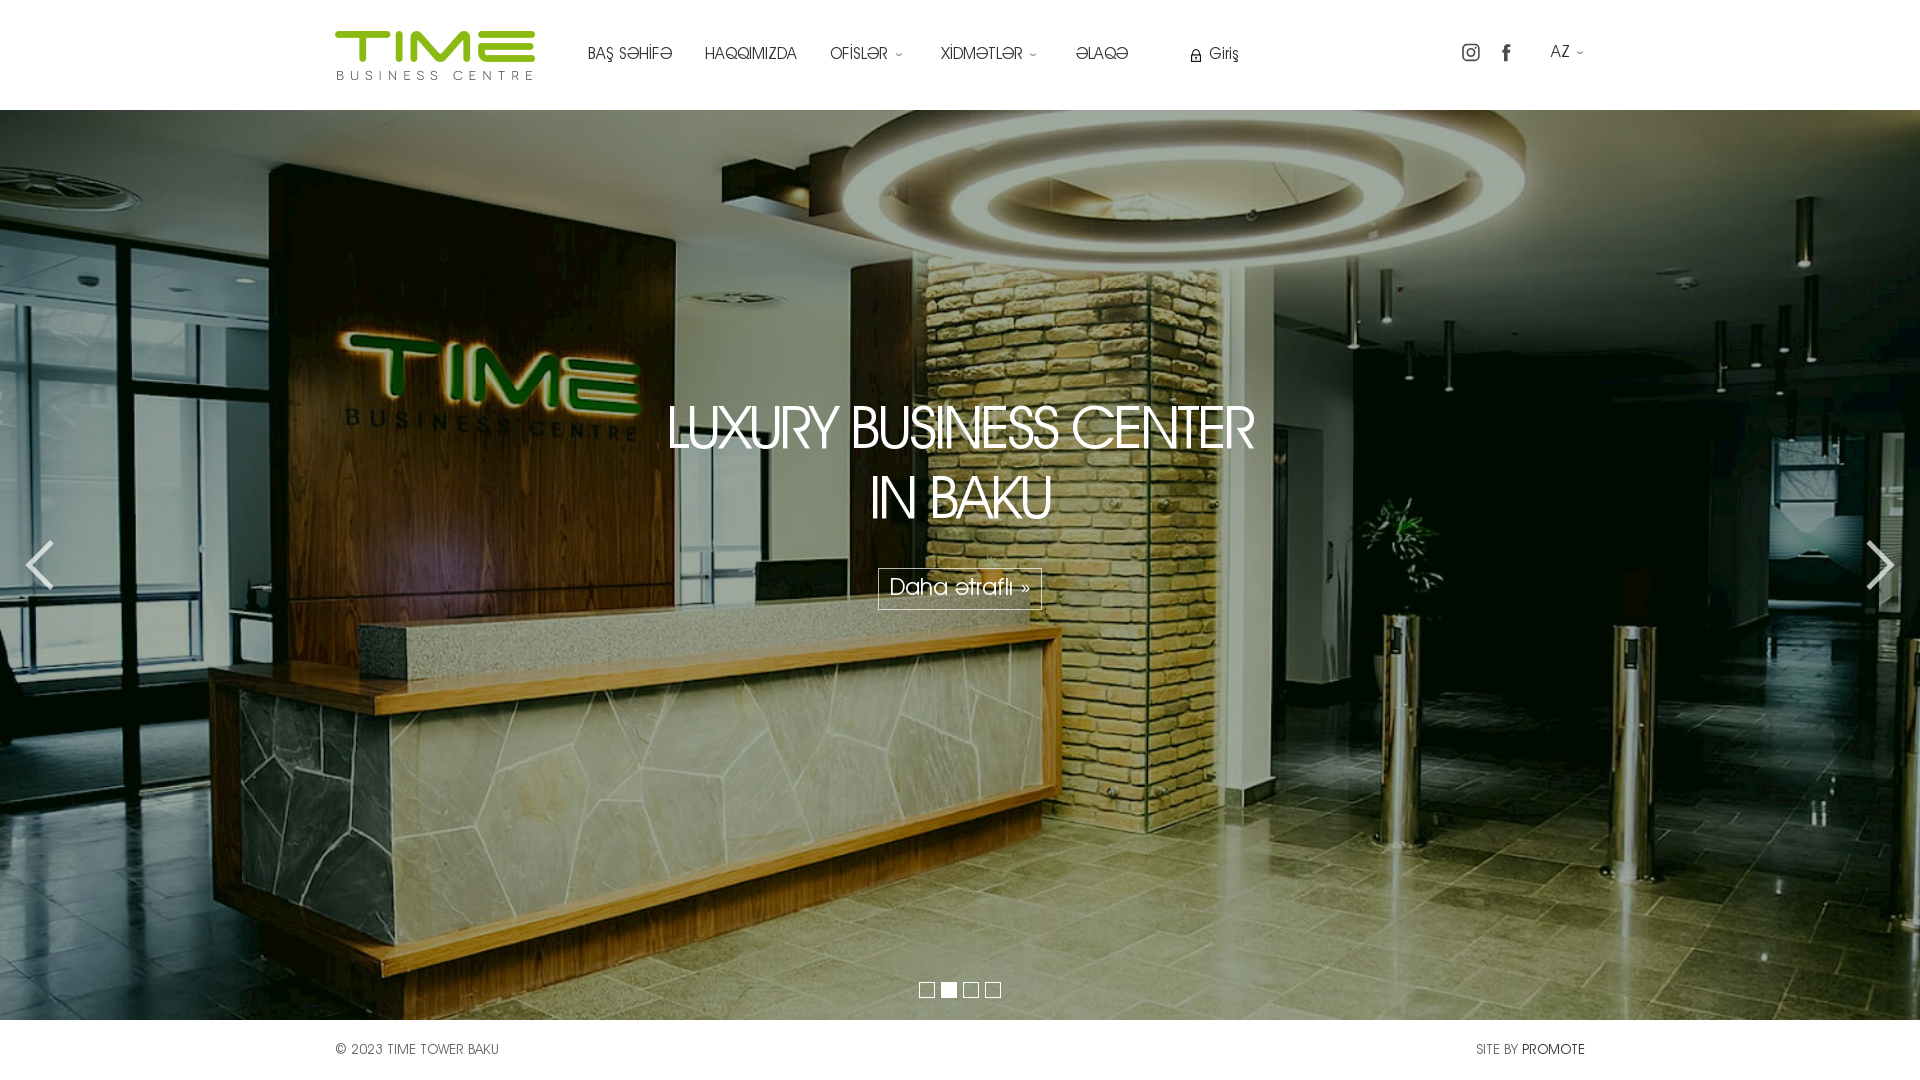 The width and height of the screenshot is (1920, 1080). Describe the element at coordinates (971, 990) in the screenshot. I see `3` at that location.